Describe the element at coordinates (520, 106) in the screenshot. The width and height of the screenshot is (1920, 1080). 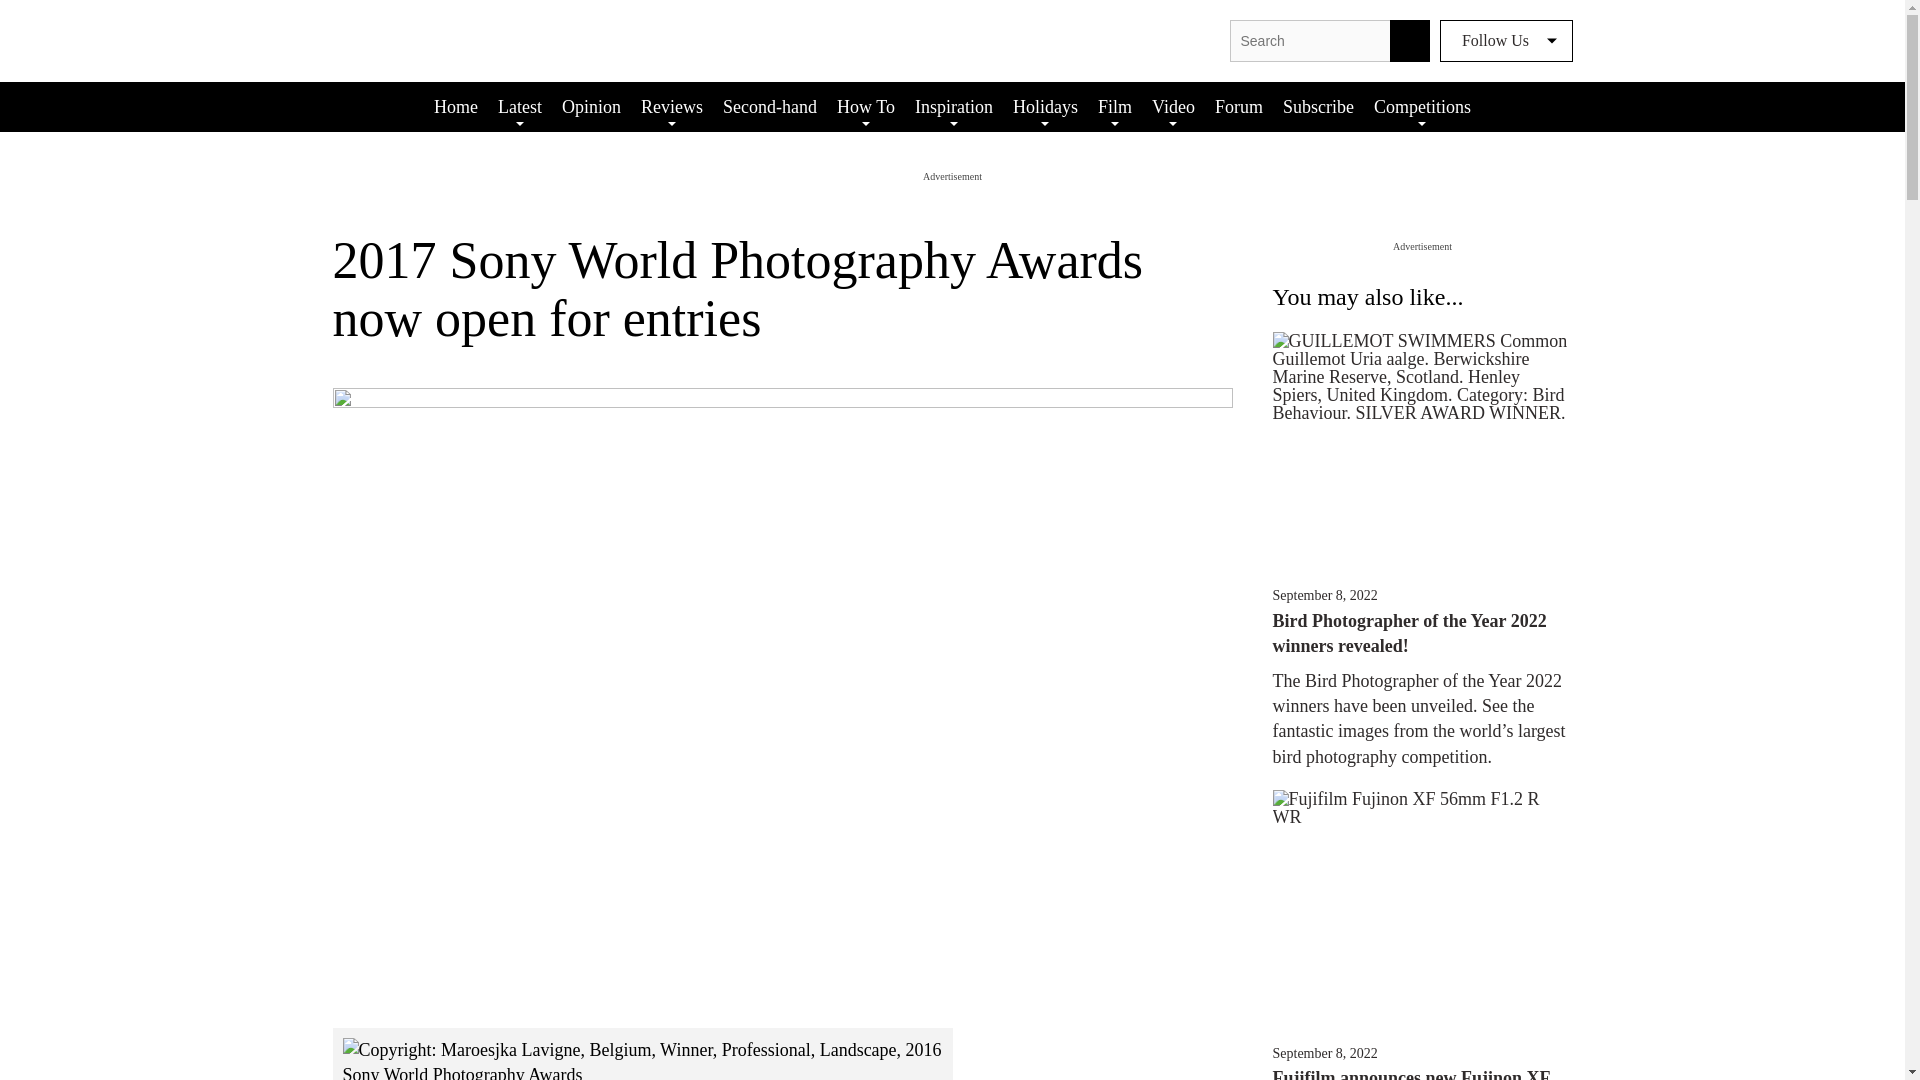
I see `Latest` at that location.